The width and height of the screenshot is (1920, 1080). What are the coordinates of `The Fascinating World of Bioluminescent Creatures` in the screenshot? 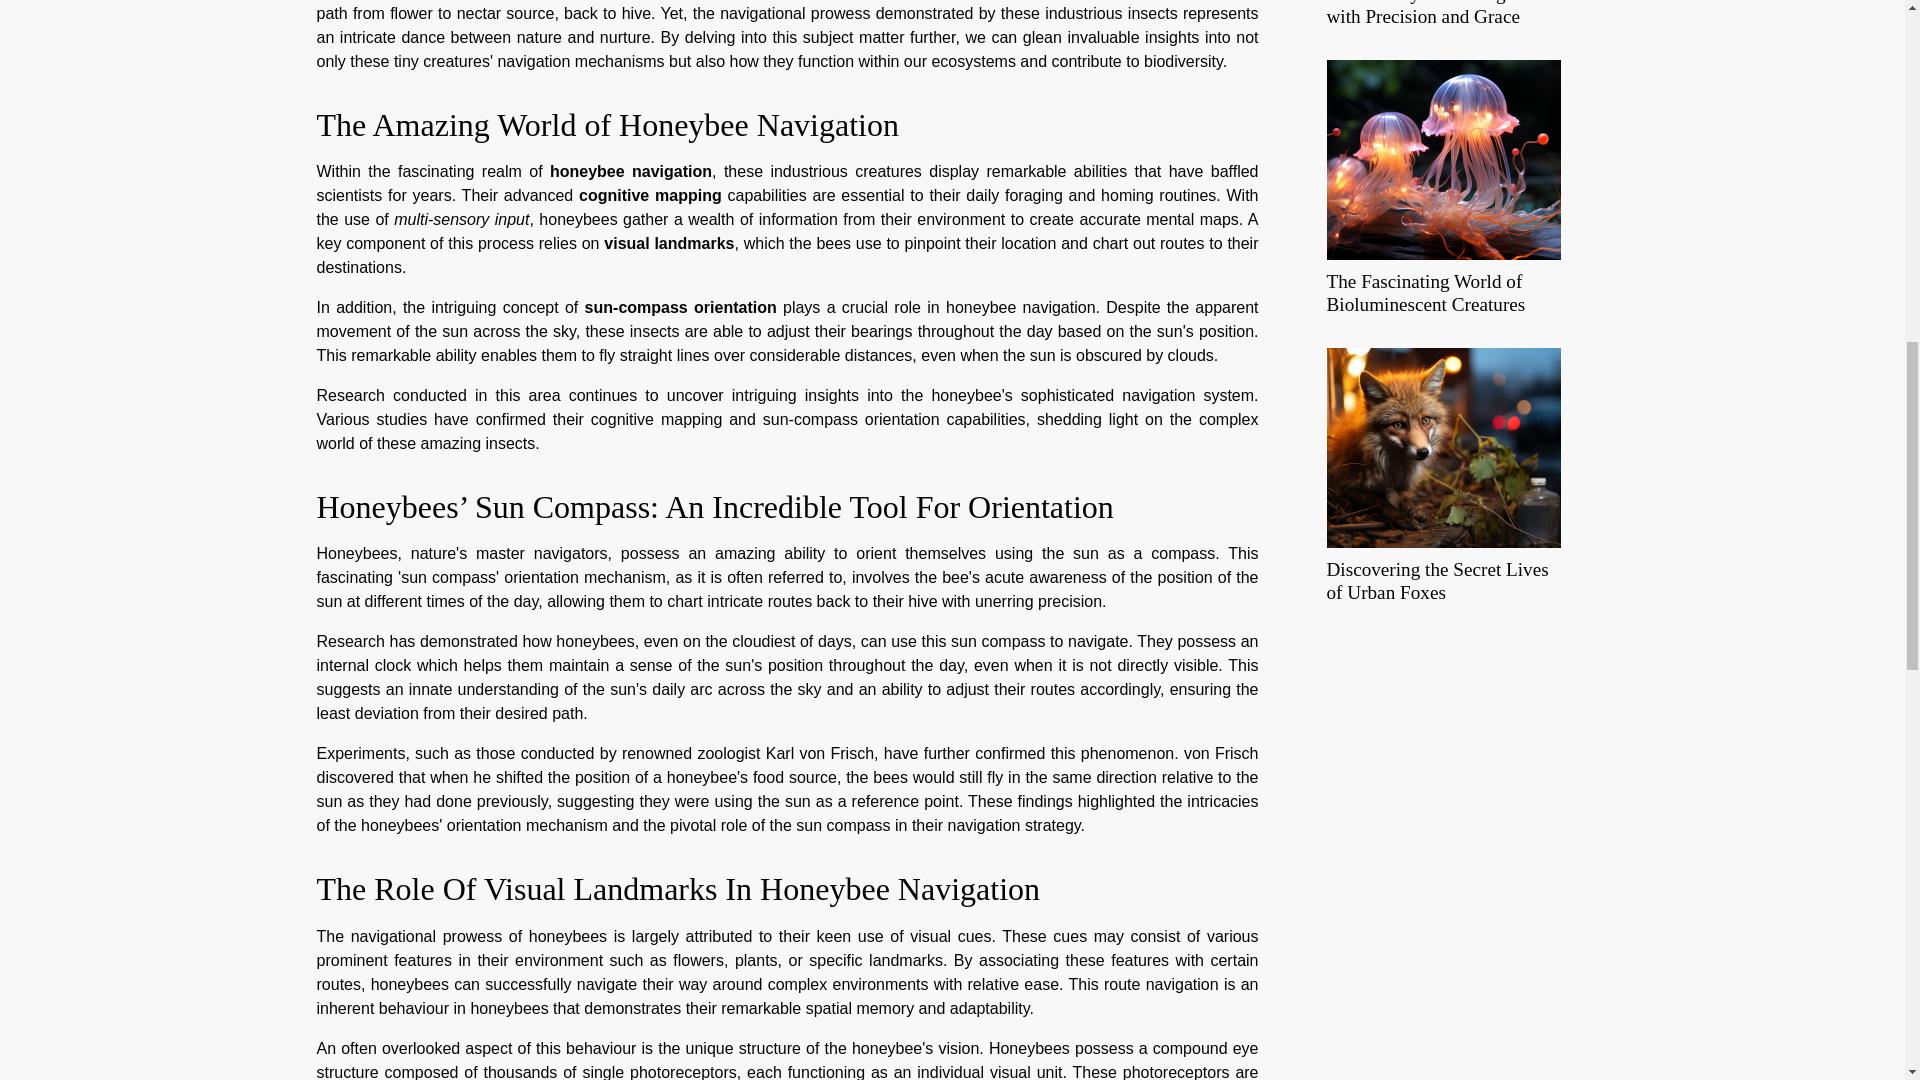 It's located at (1442, 158).